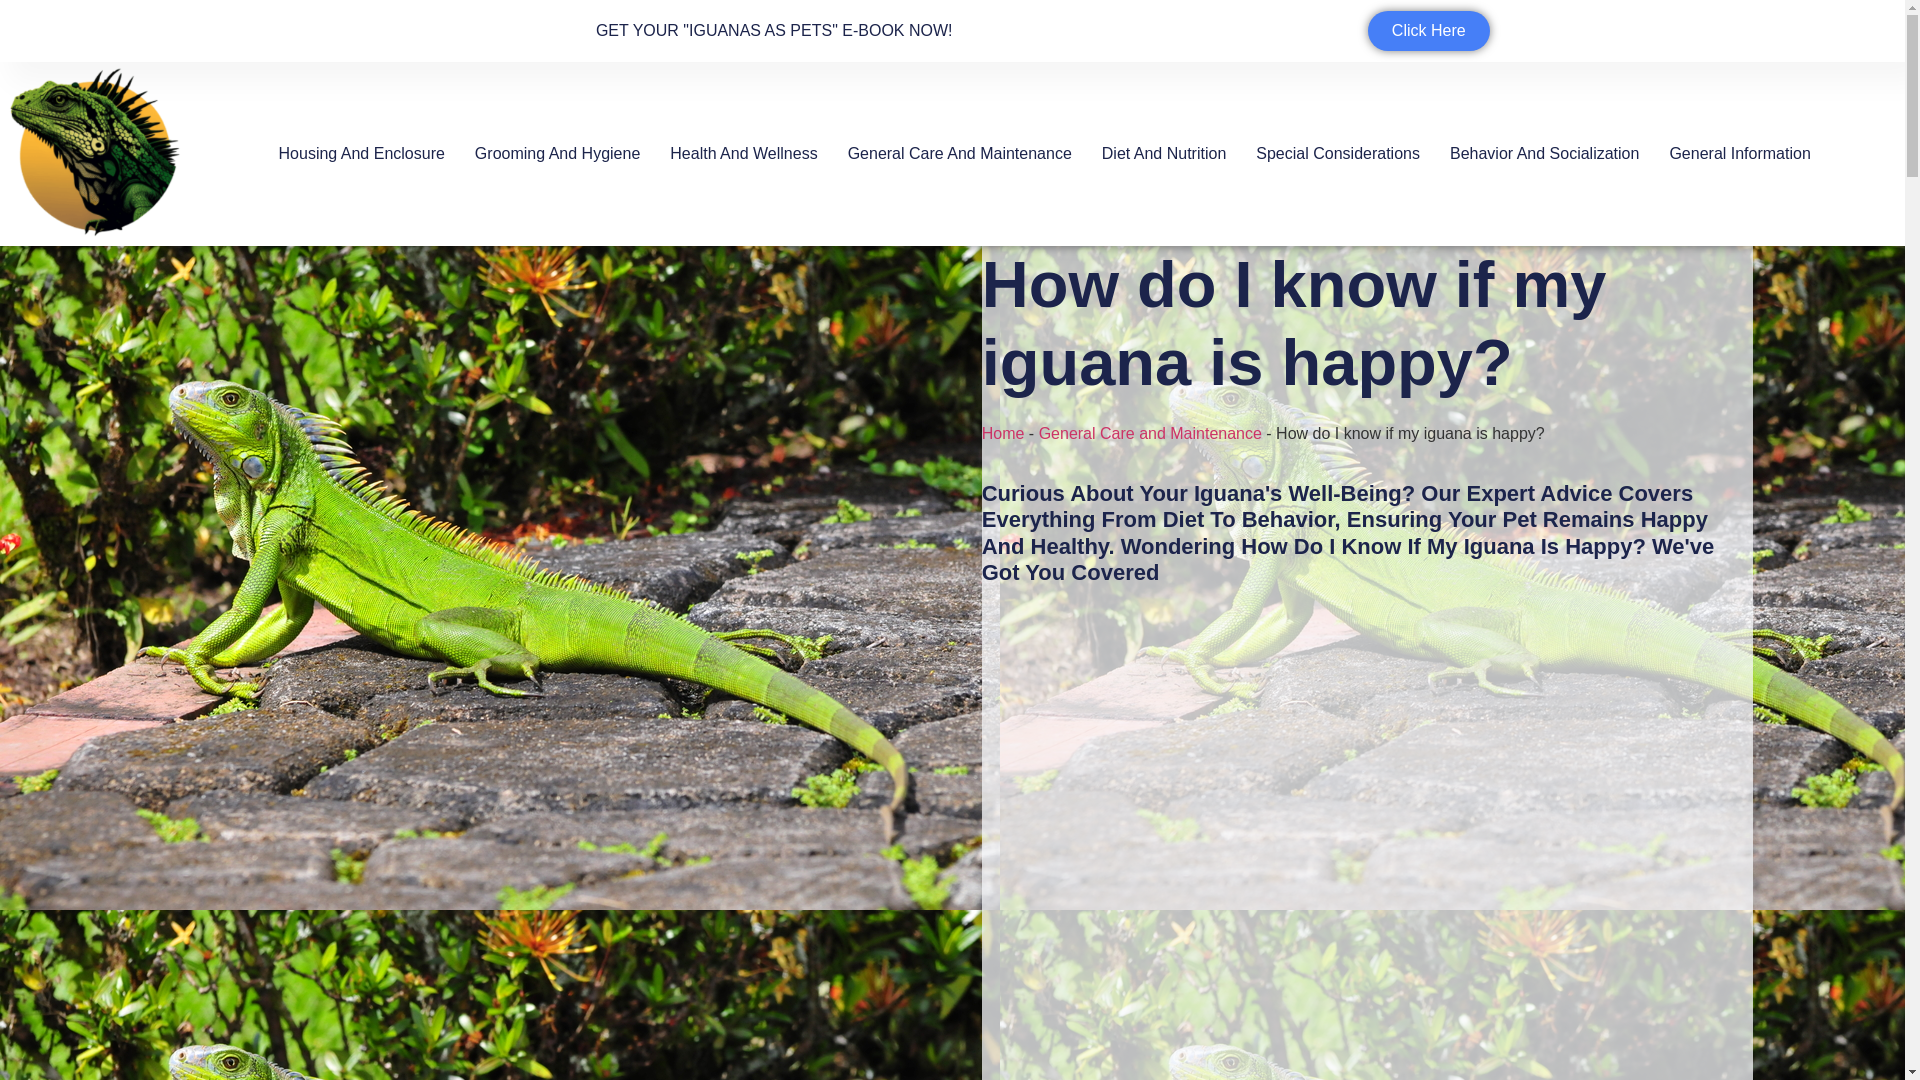 The image size is (1920, 1080). Describe the element at coordinates (744, 154) in the screenshot. I see `Health And Wellness` at that location.